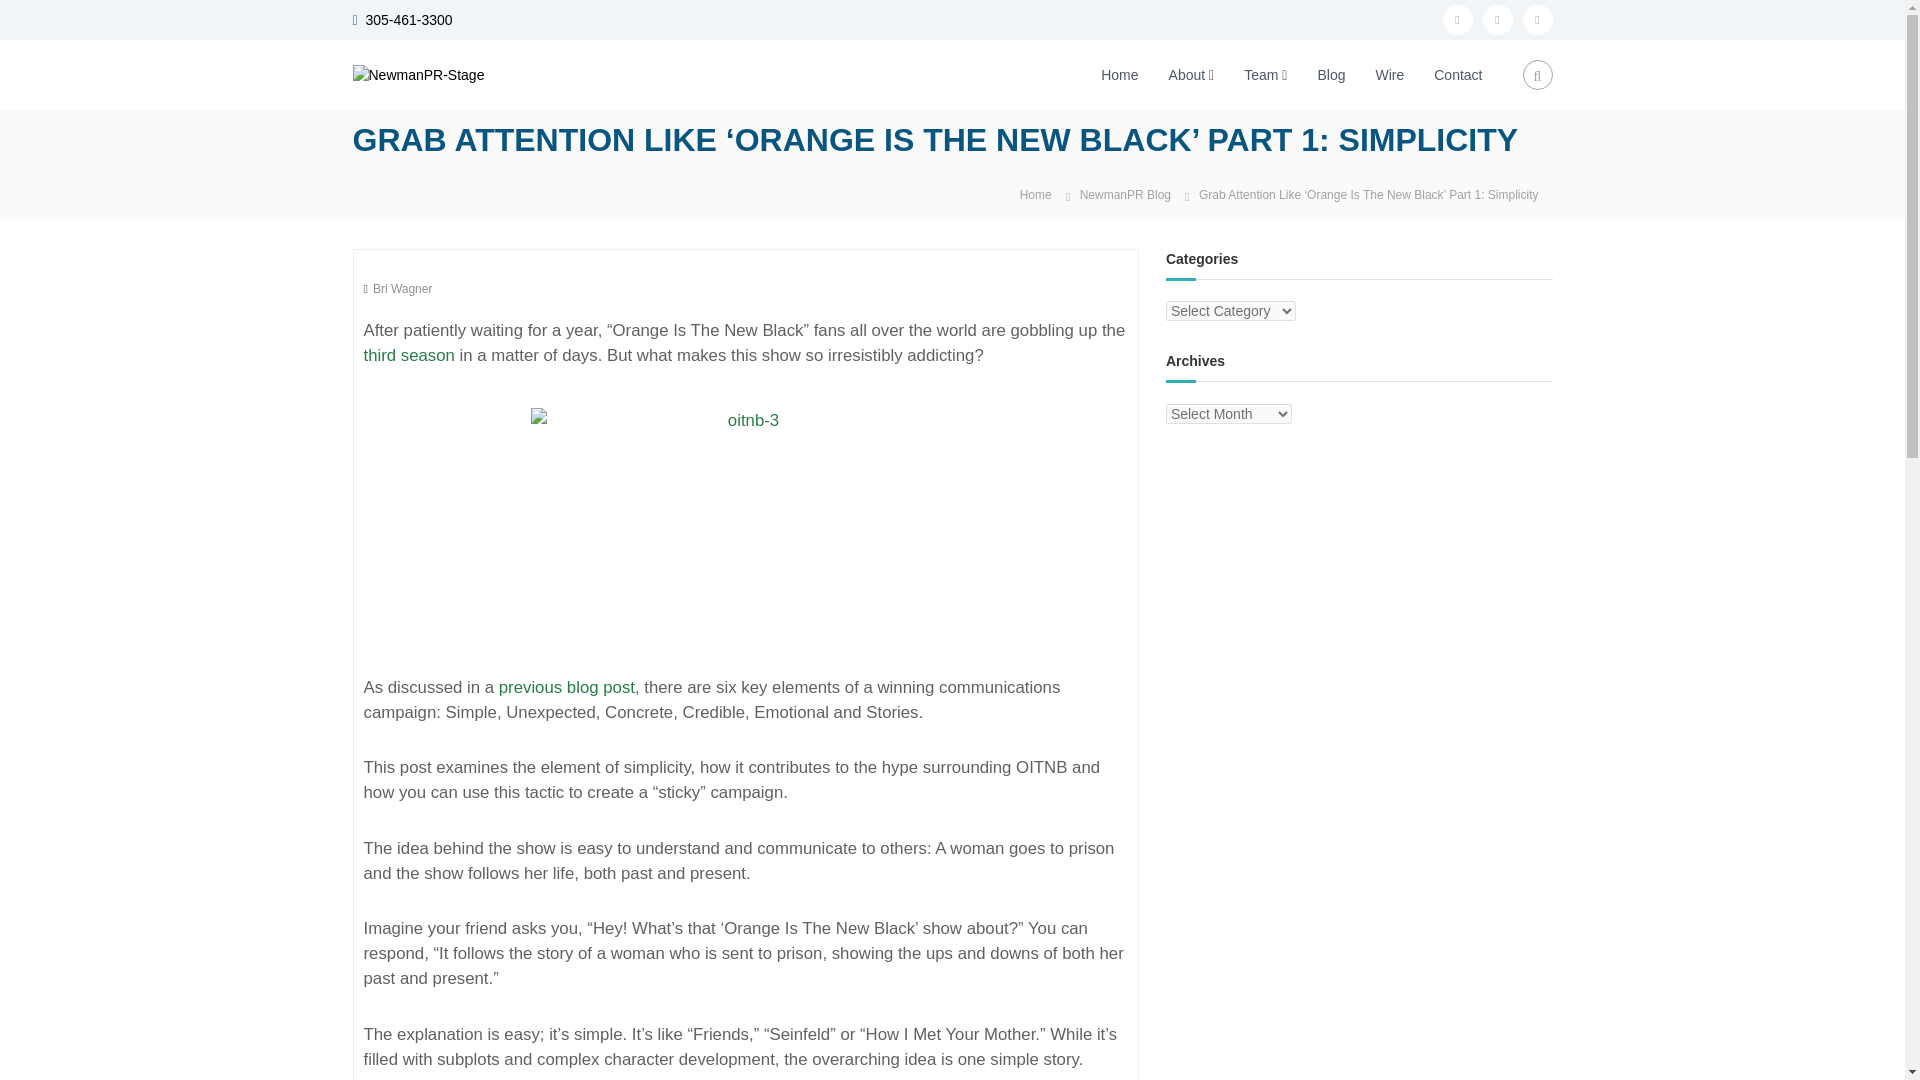 This screenshot has height=1080, width=1920. I want to click on Home, so click(1119, 74).